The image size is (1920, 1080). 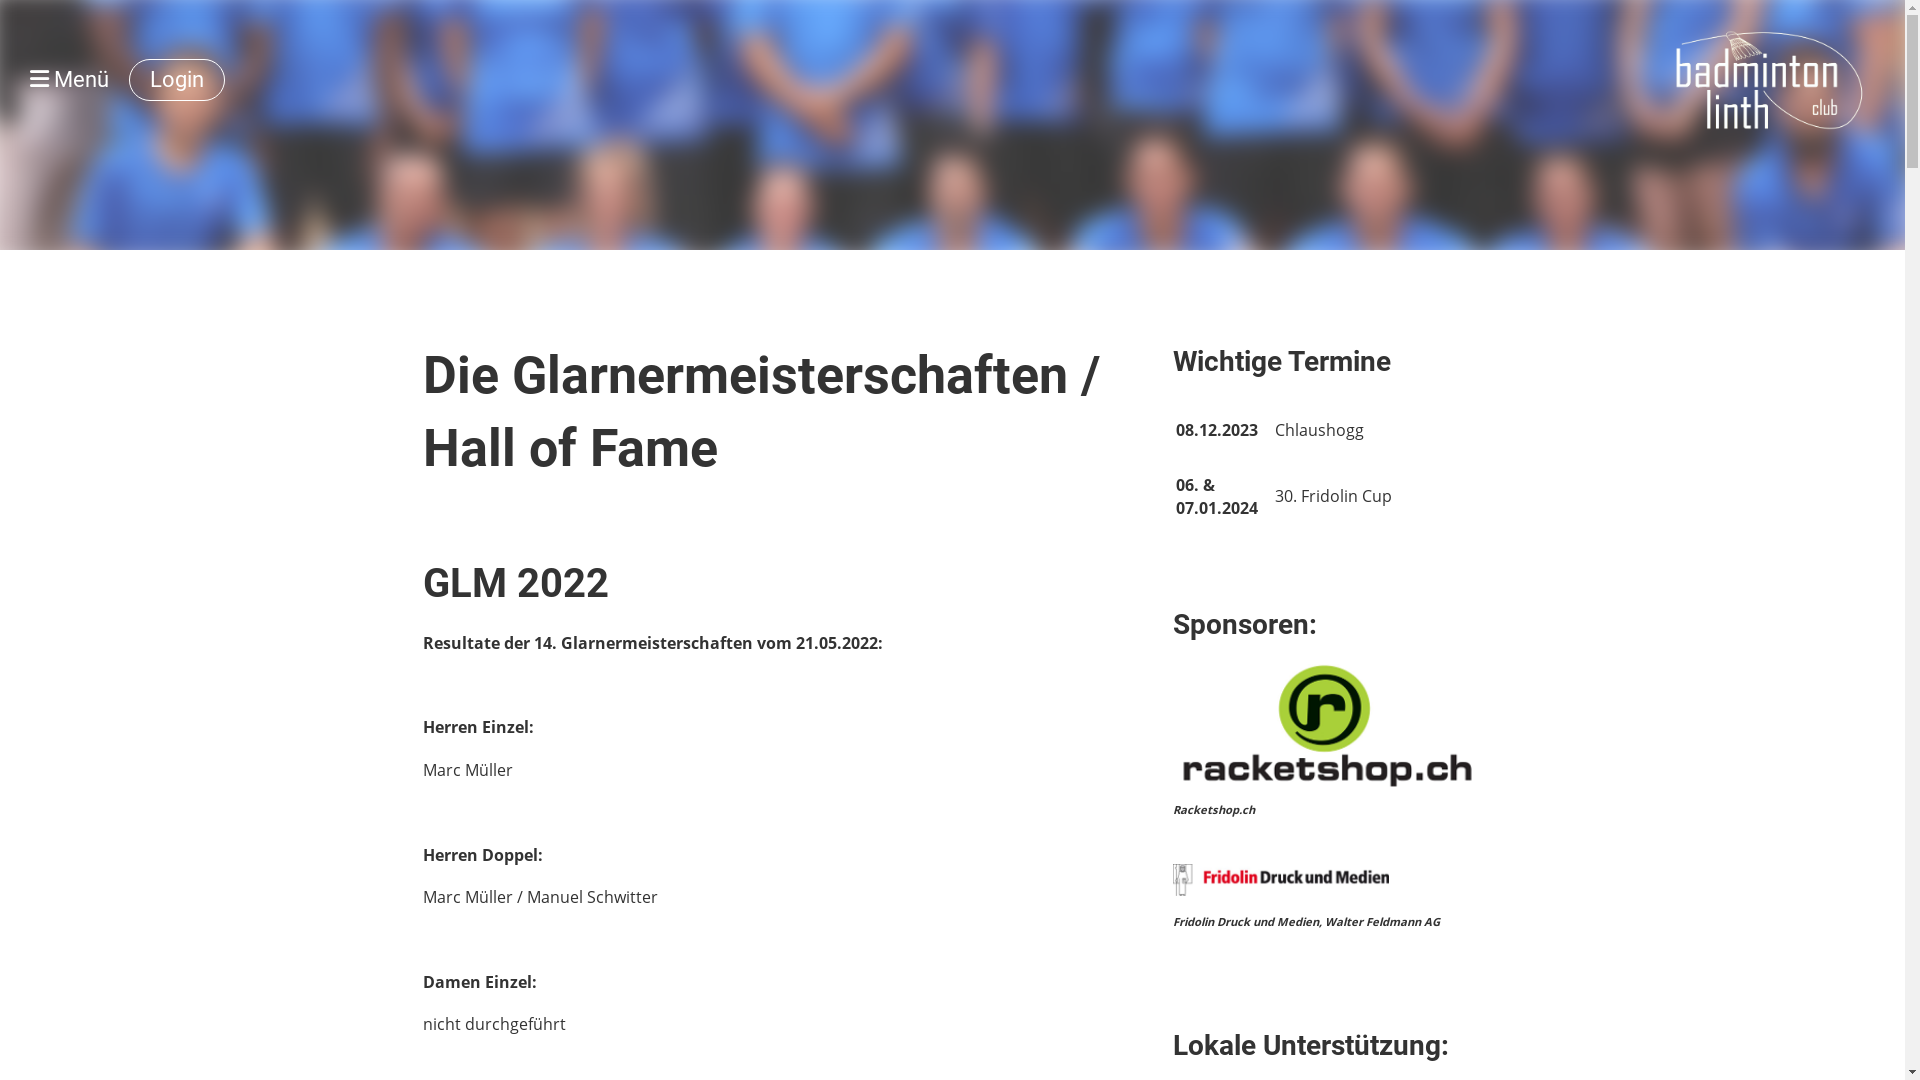 I want to click on Login, so click(x=177, y=80).